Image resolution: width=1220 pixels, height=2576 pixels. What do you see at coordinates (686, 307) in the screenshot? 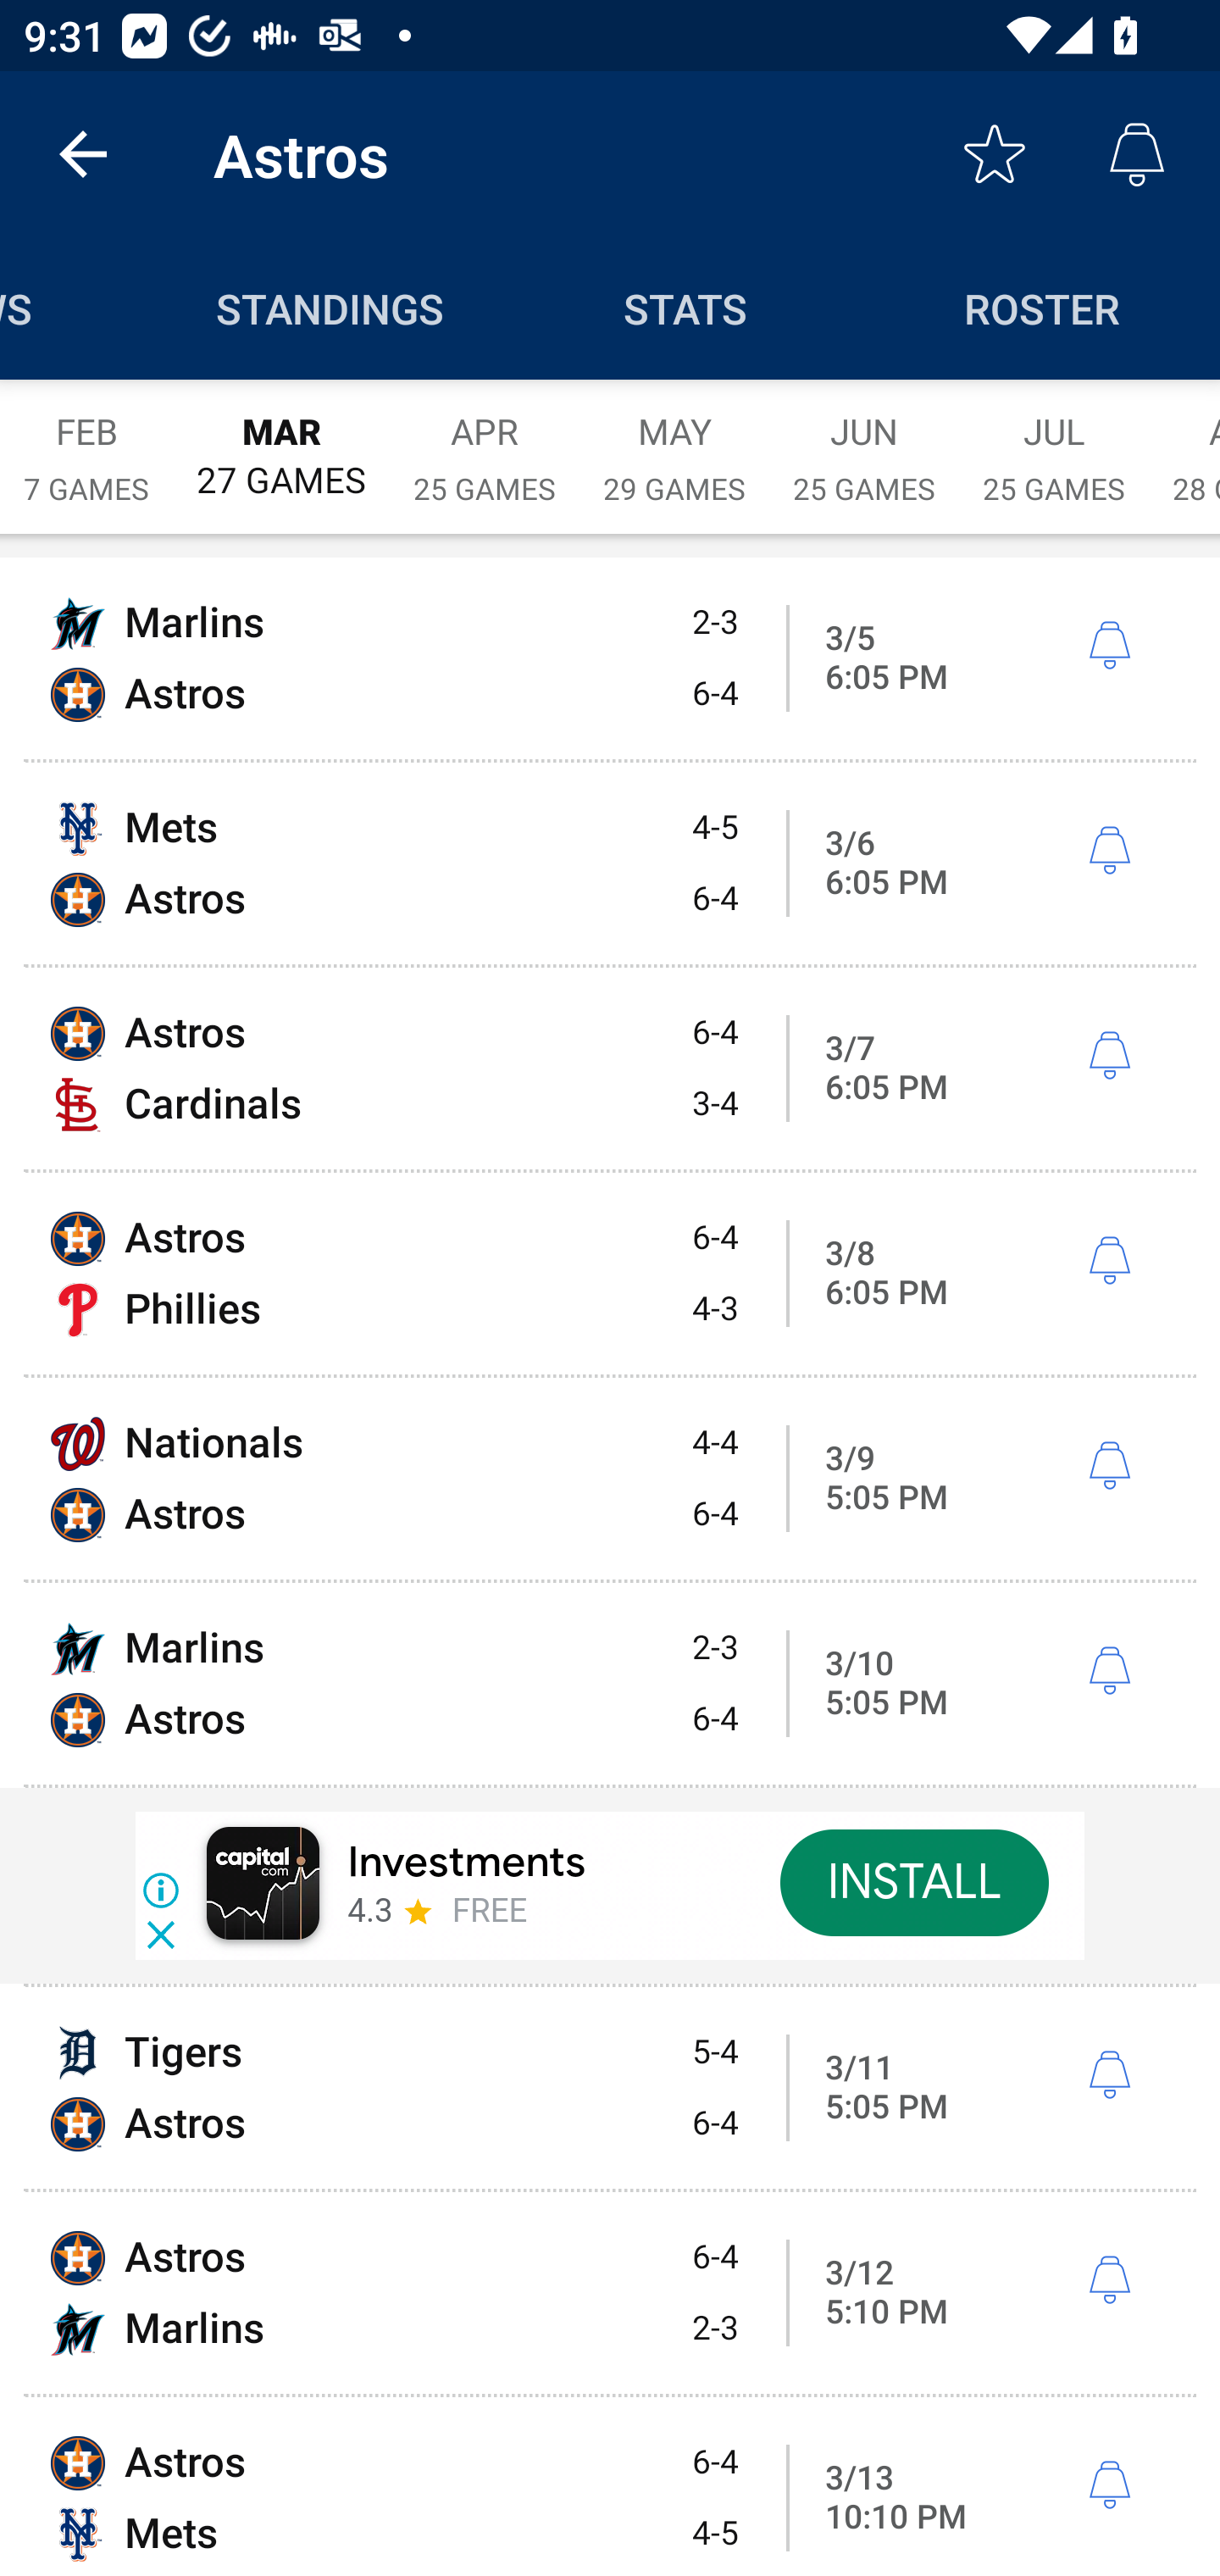
I see `Stats STATS` at bounding box center [686, 307].